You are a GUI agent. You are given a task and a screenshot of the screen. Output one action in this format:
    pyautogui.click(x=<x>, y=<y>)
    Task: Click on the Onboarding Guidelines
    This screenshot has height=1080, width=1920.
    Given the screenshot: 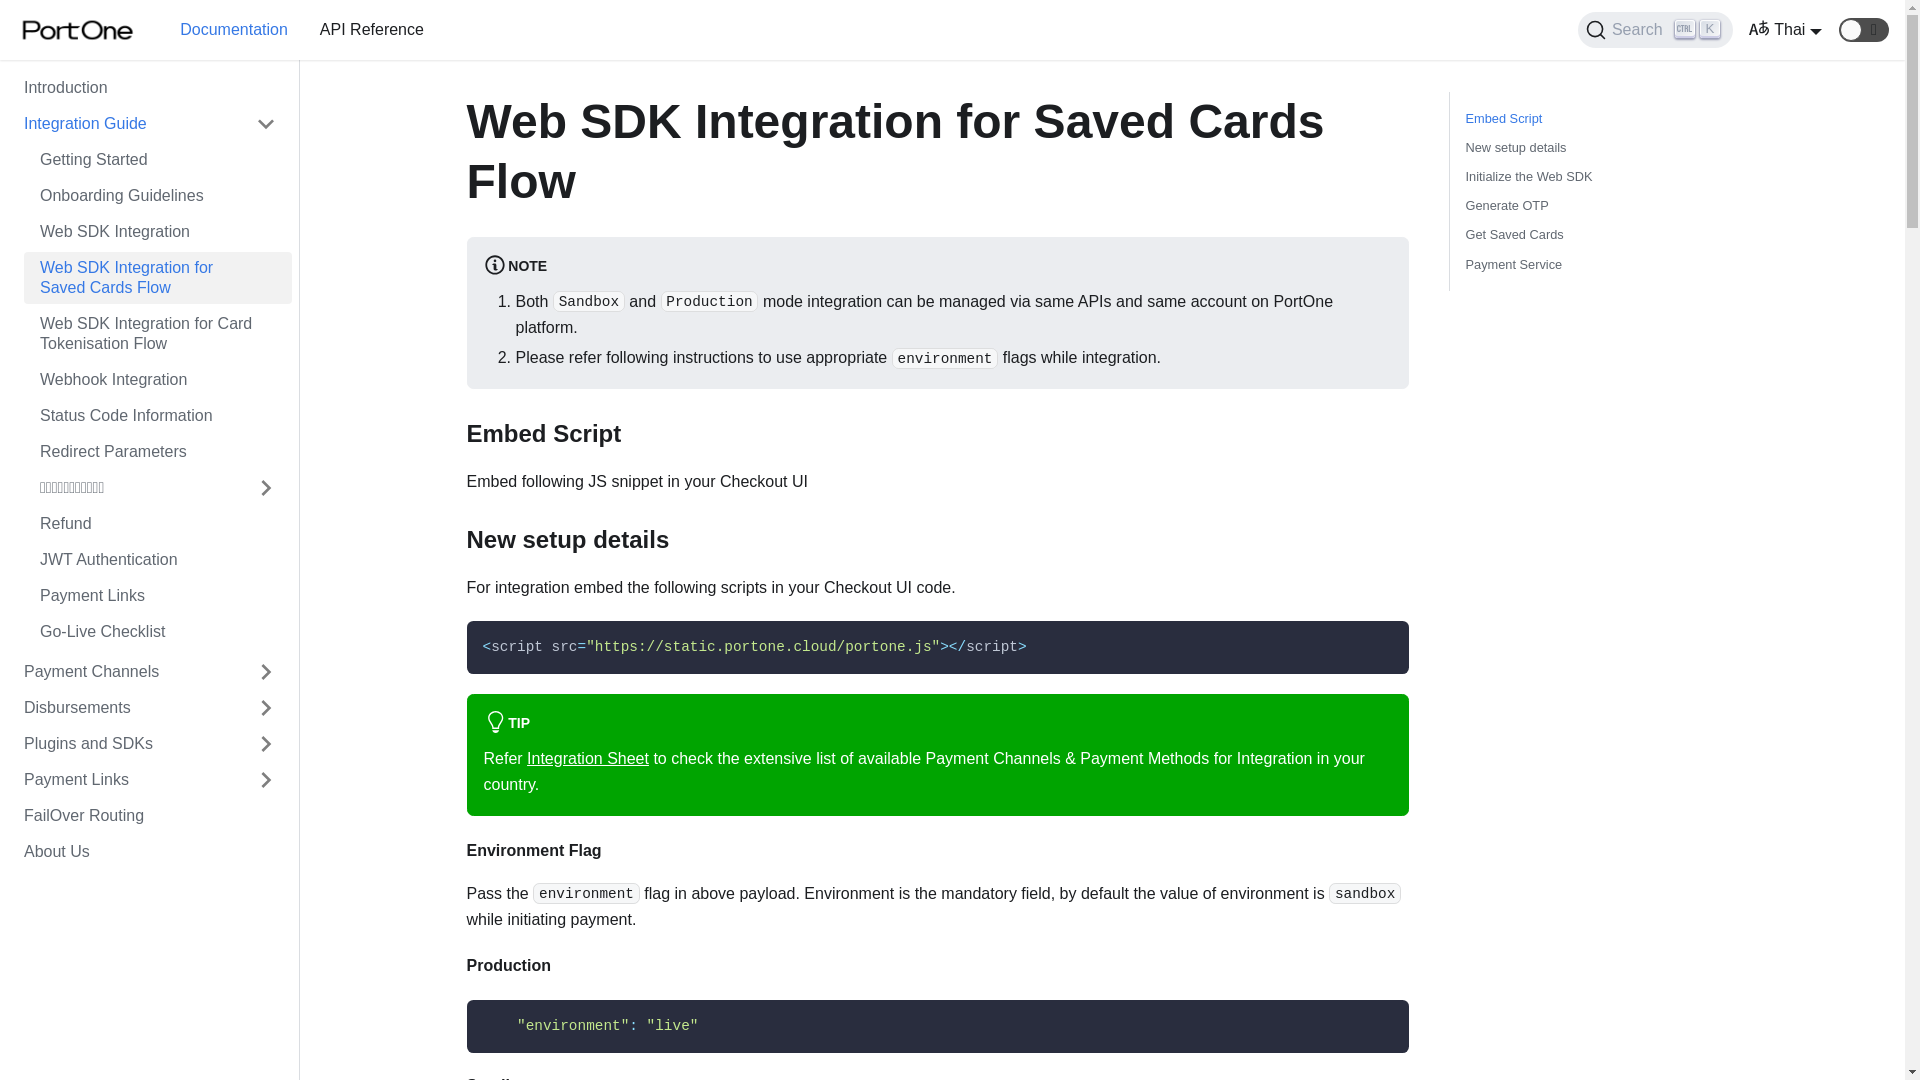 What is the action you would take?
    pyautogui.click(x=157, y=196)
    